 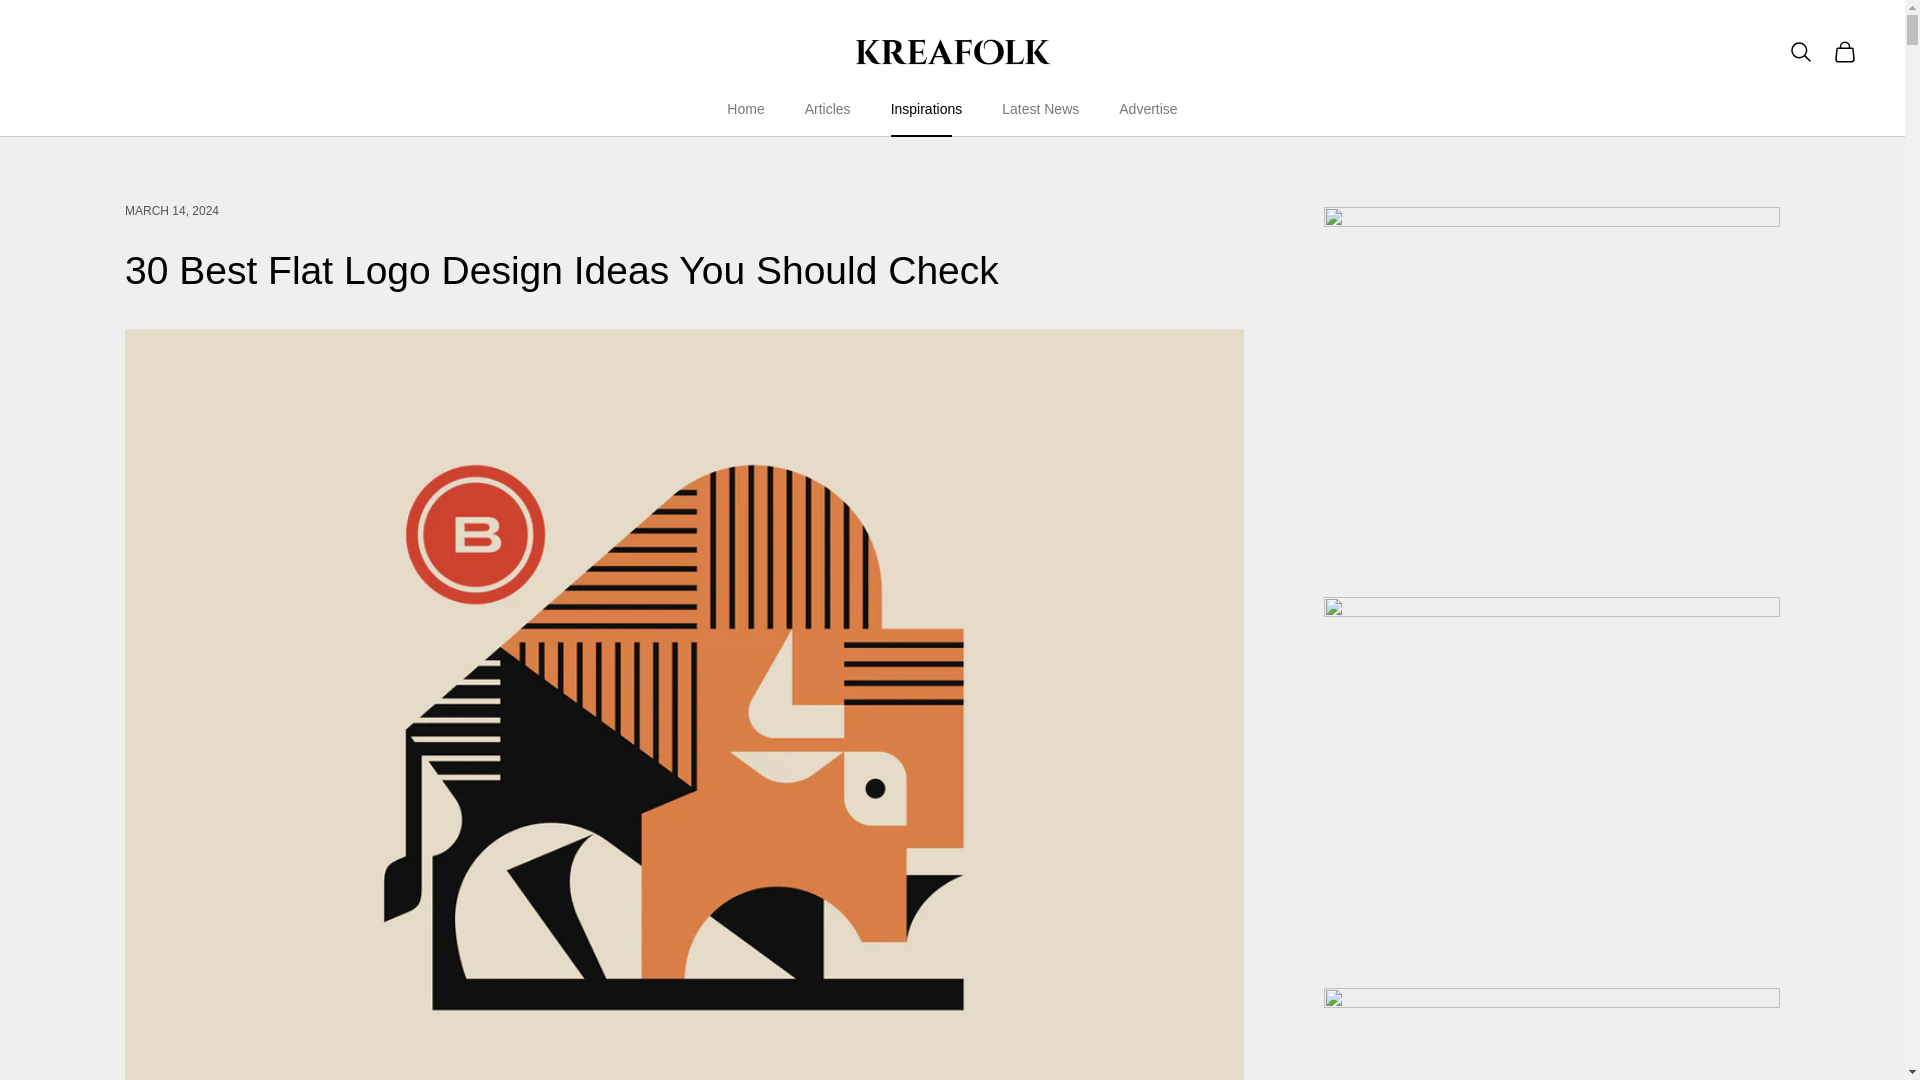 What do you see at coordinates (1844, 51) in the screenshot?
I see `Open cart` at bounding box center [1844, 51].